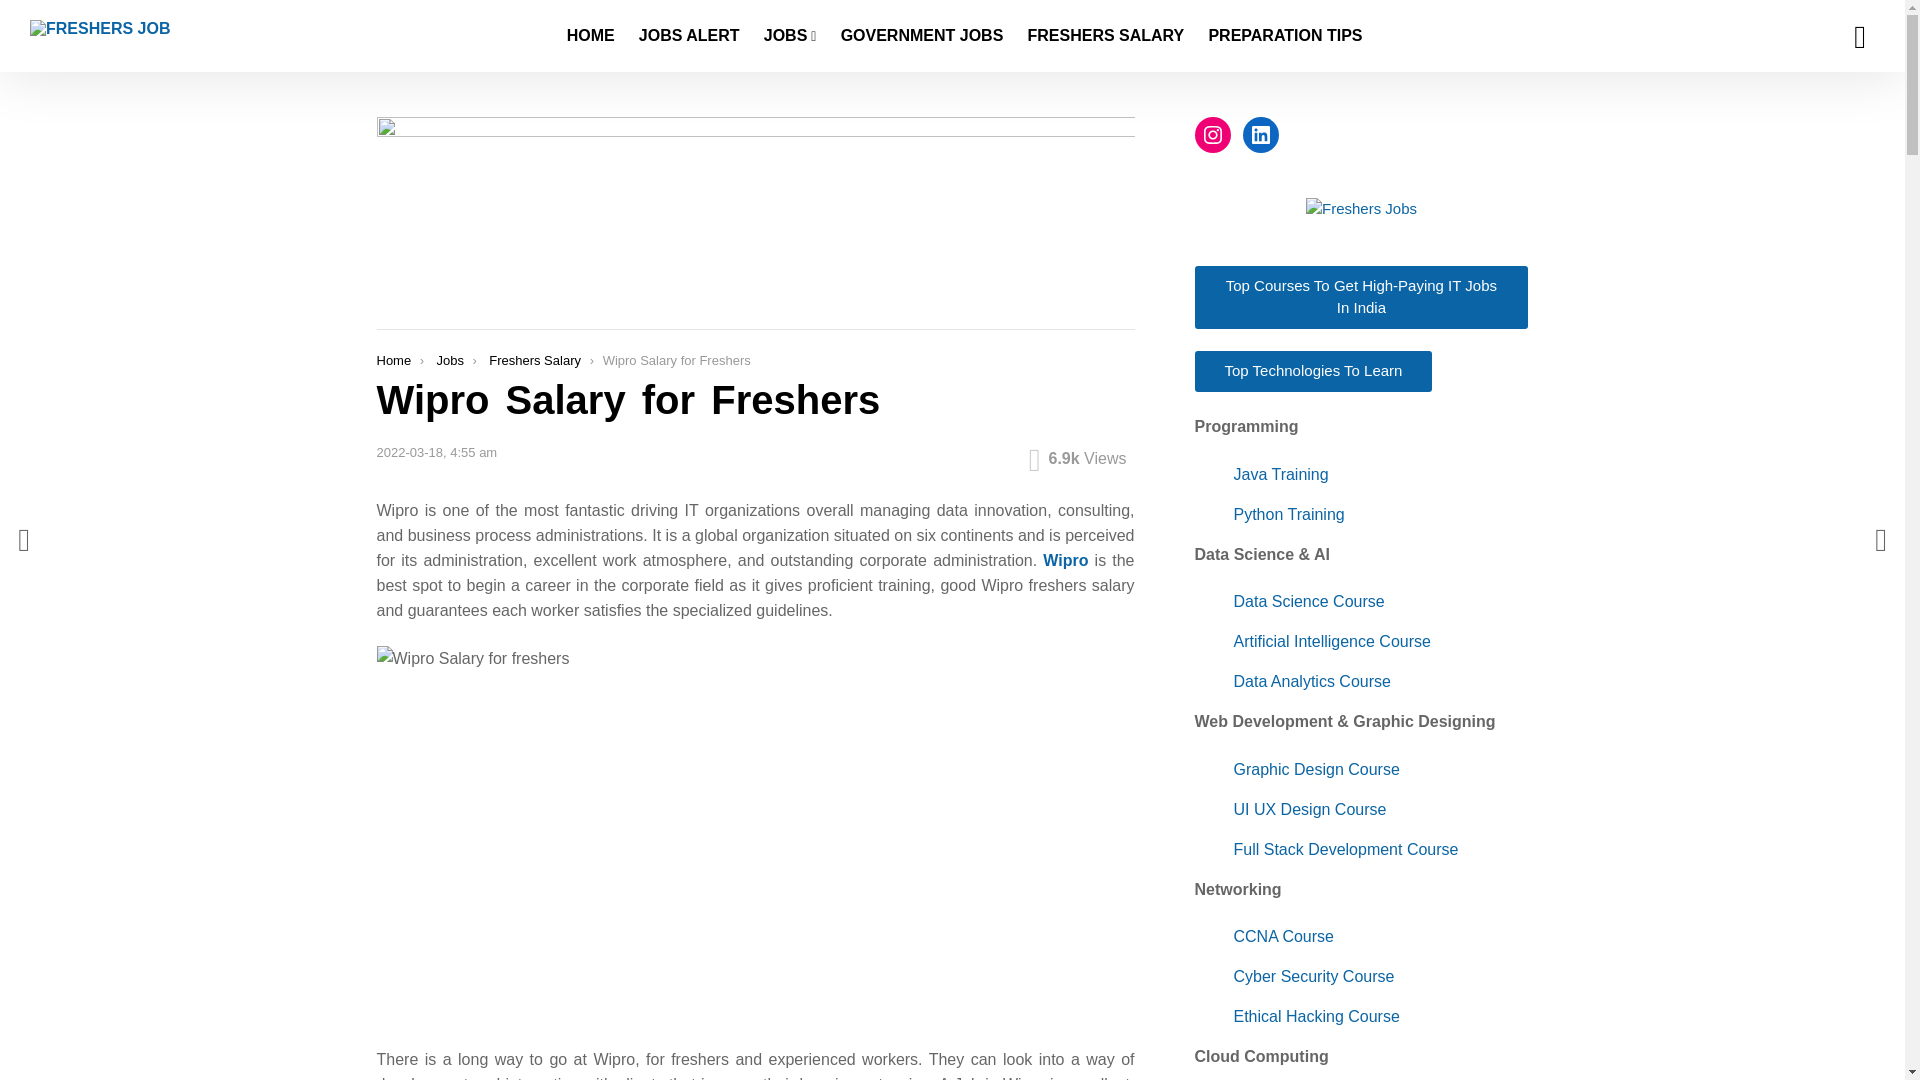 This screenshot has width=1920, height=1080. Describe the element at coordinates (590, 35) in the screenshot. I see `HOME` at that location.